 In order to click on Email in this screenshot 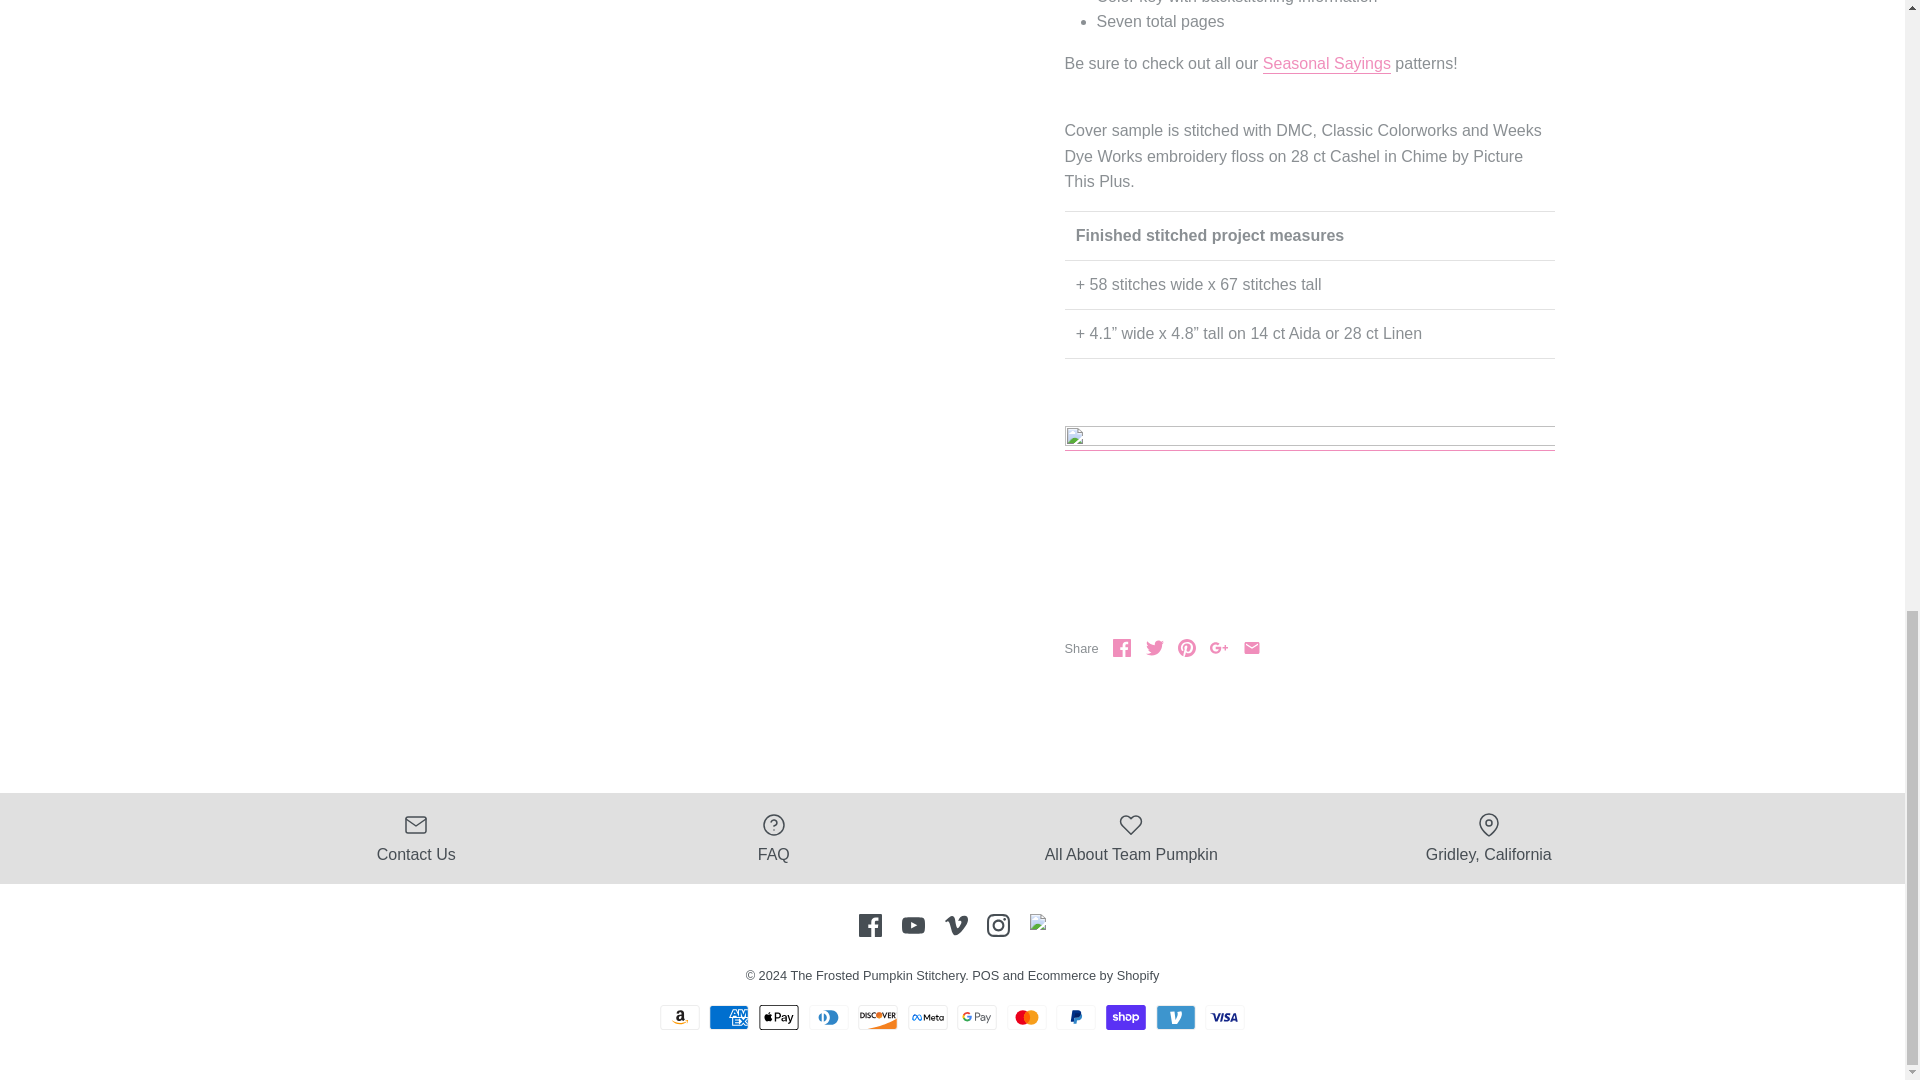, I will do `click(1252, 648)`.